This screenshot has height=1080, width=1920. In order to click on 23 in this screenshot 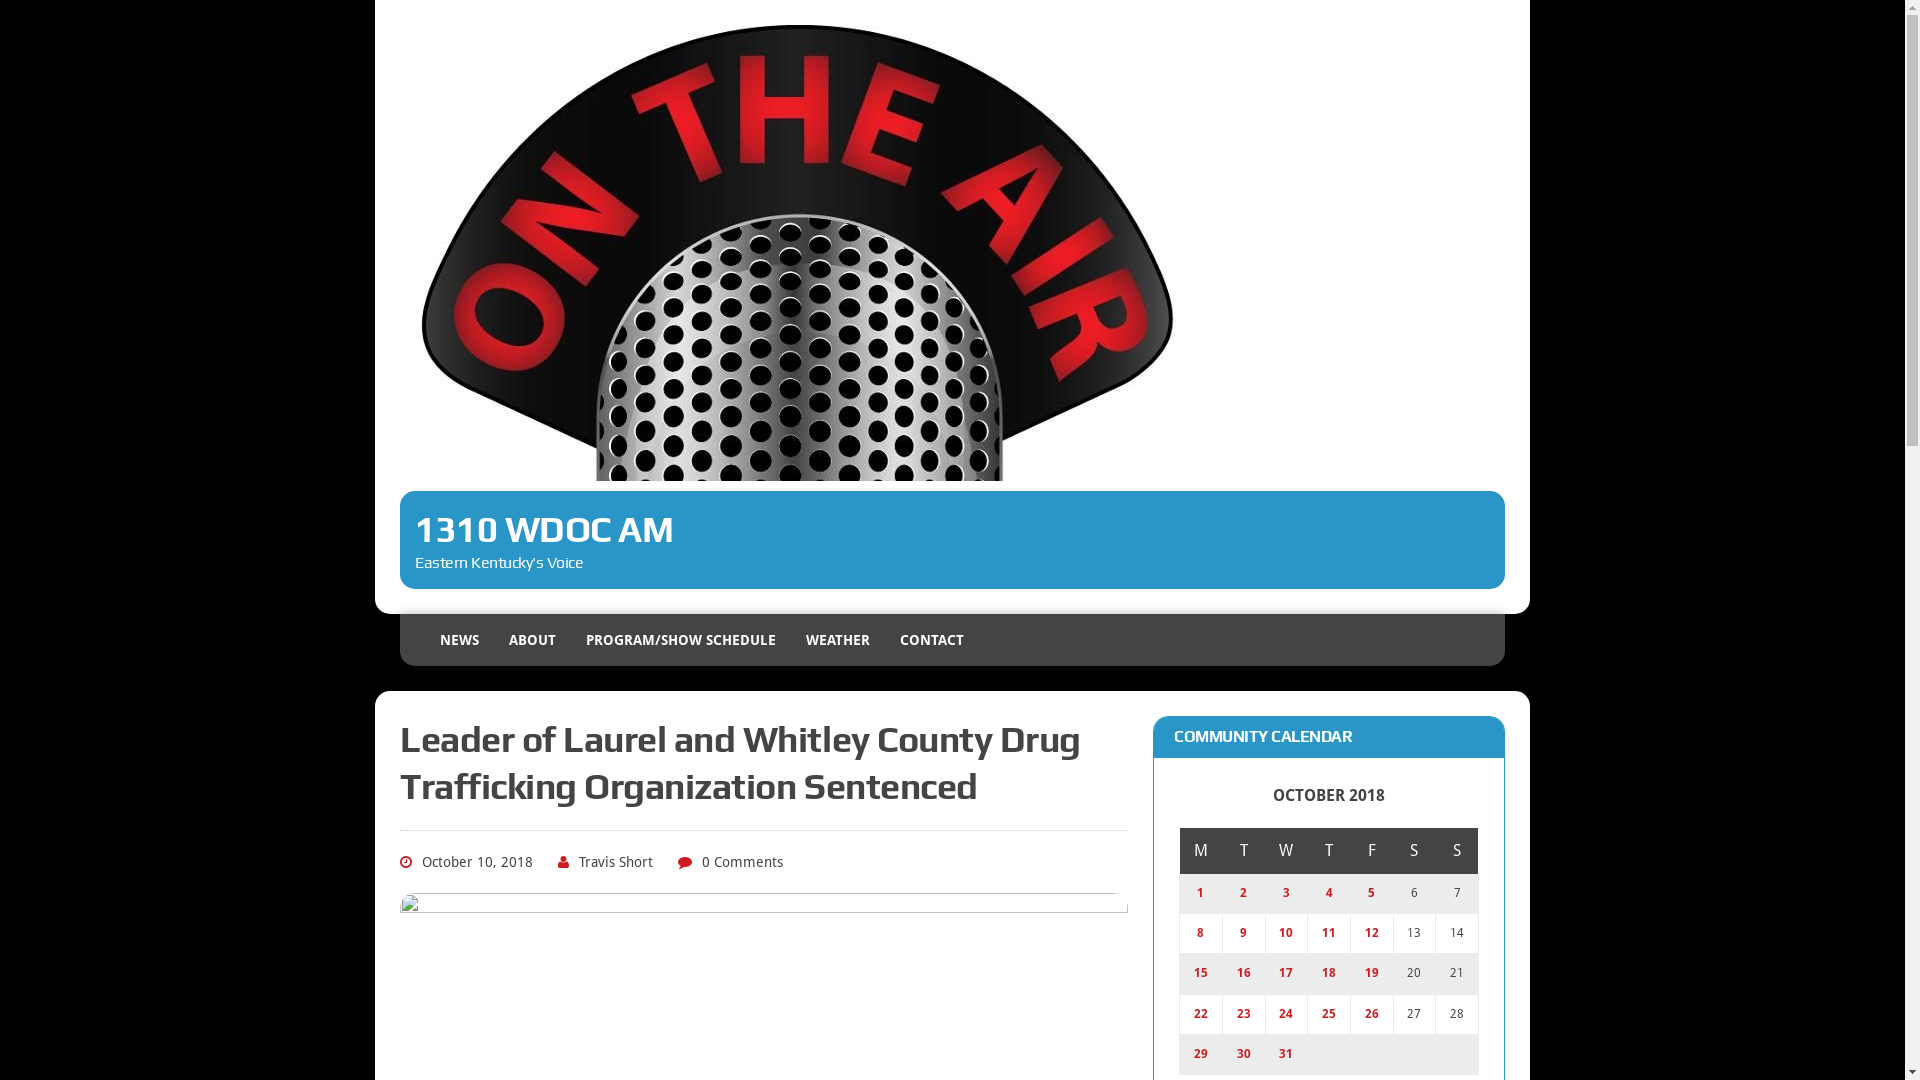, I will do `click(1244, 1014)`.